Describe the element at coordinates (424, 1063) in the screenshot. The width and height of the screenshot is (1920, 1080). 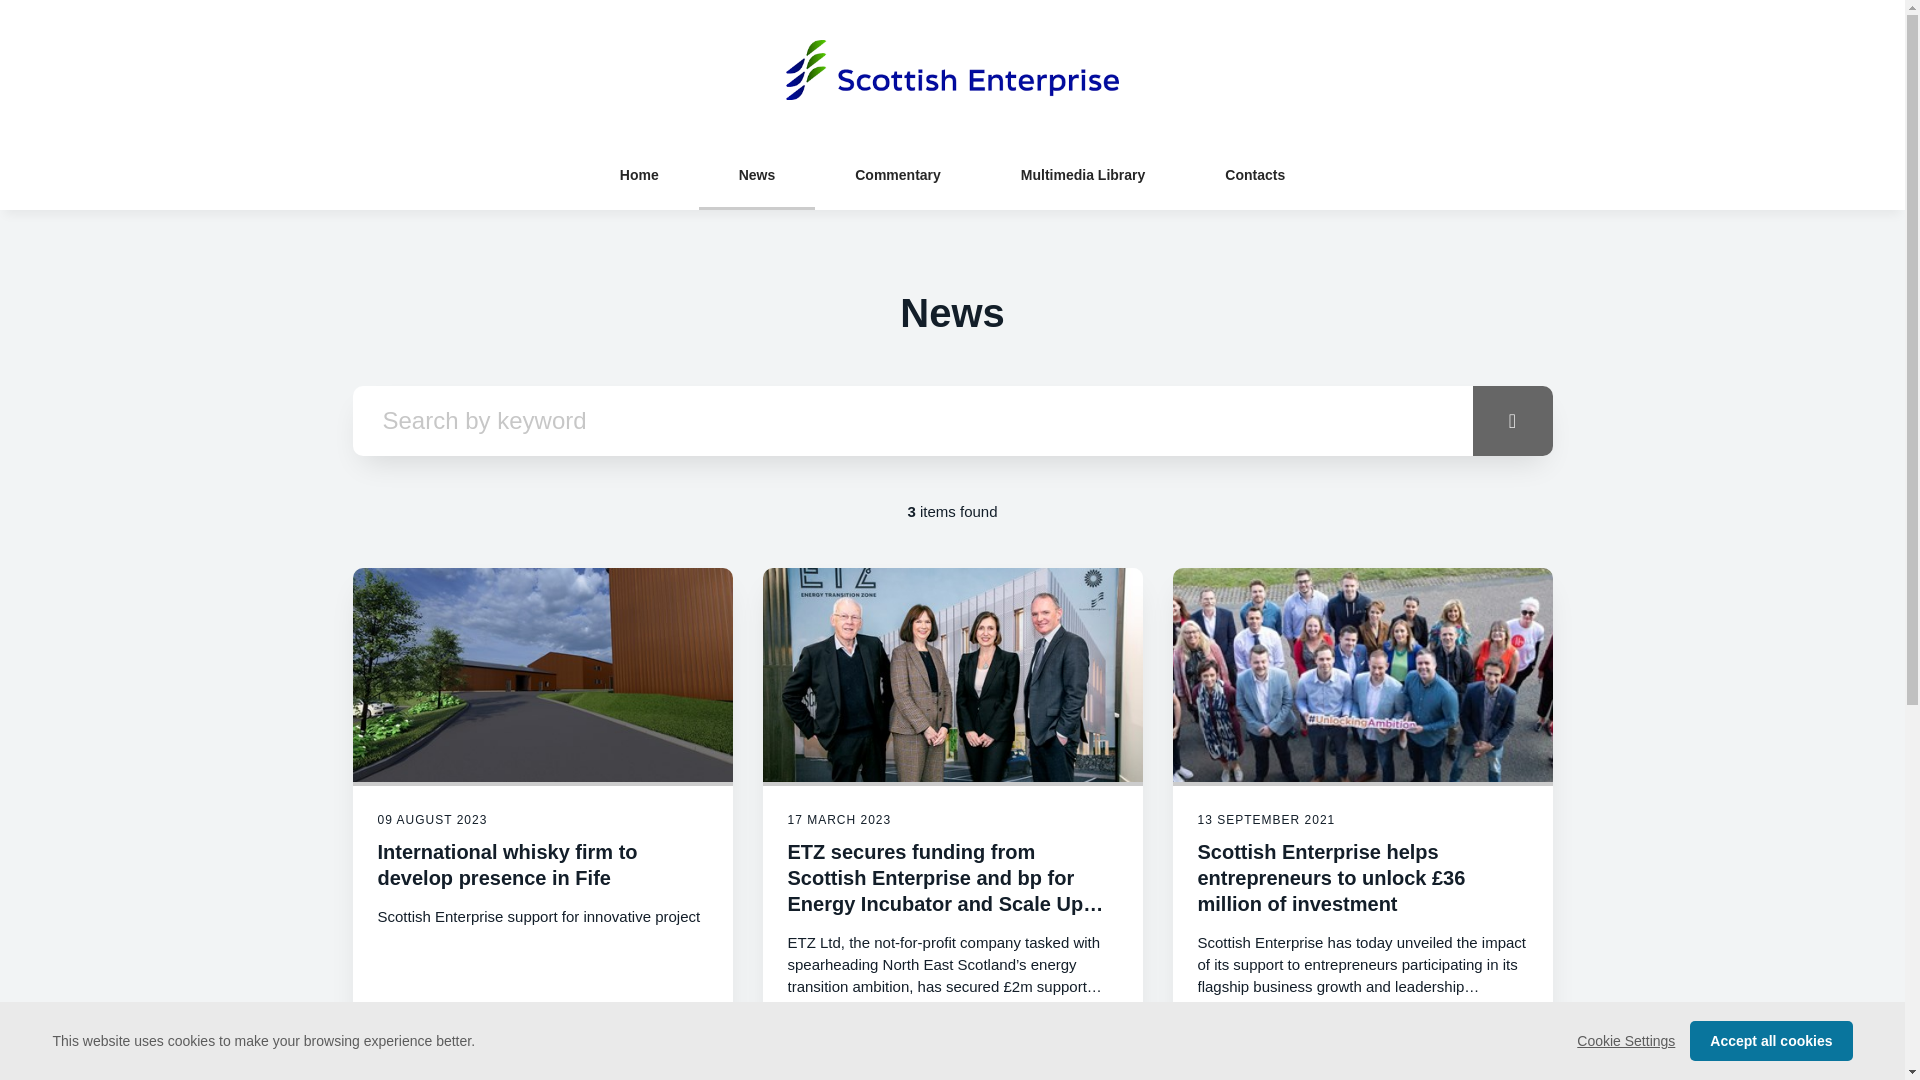
I see `International` at that location.